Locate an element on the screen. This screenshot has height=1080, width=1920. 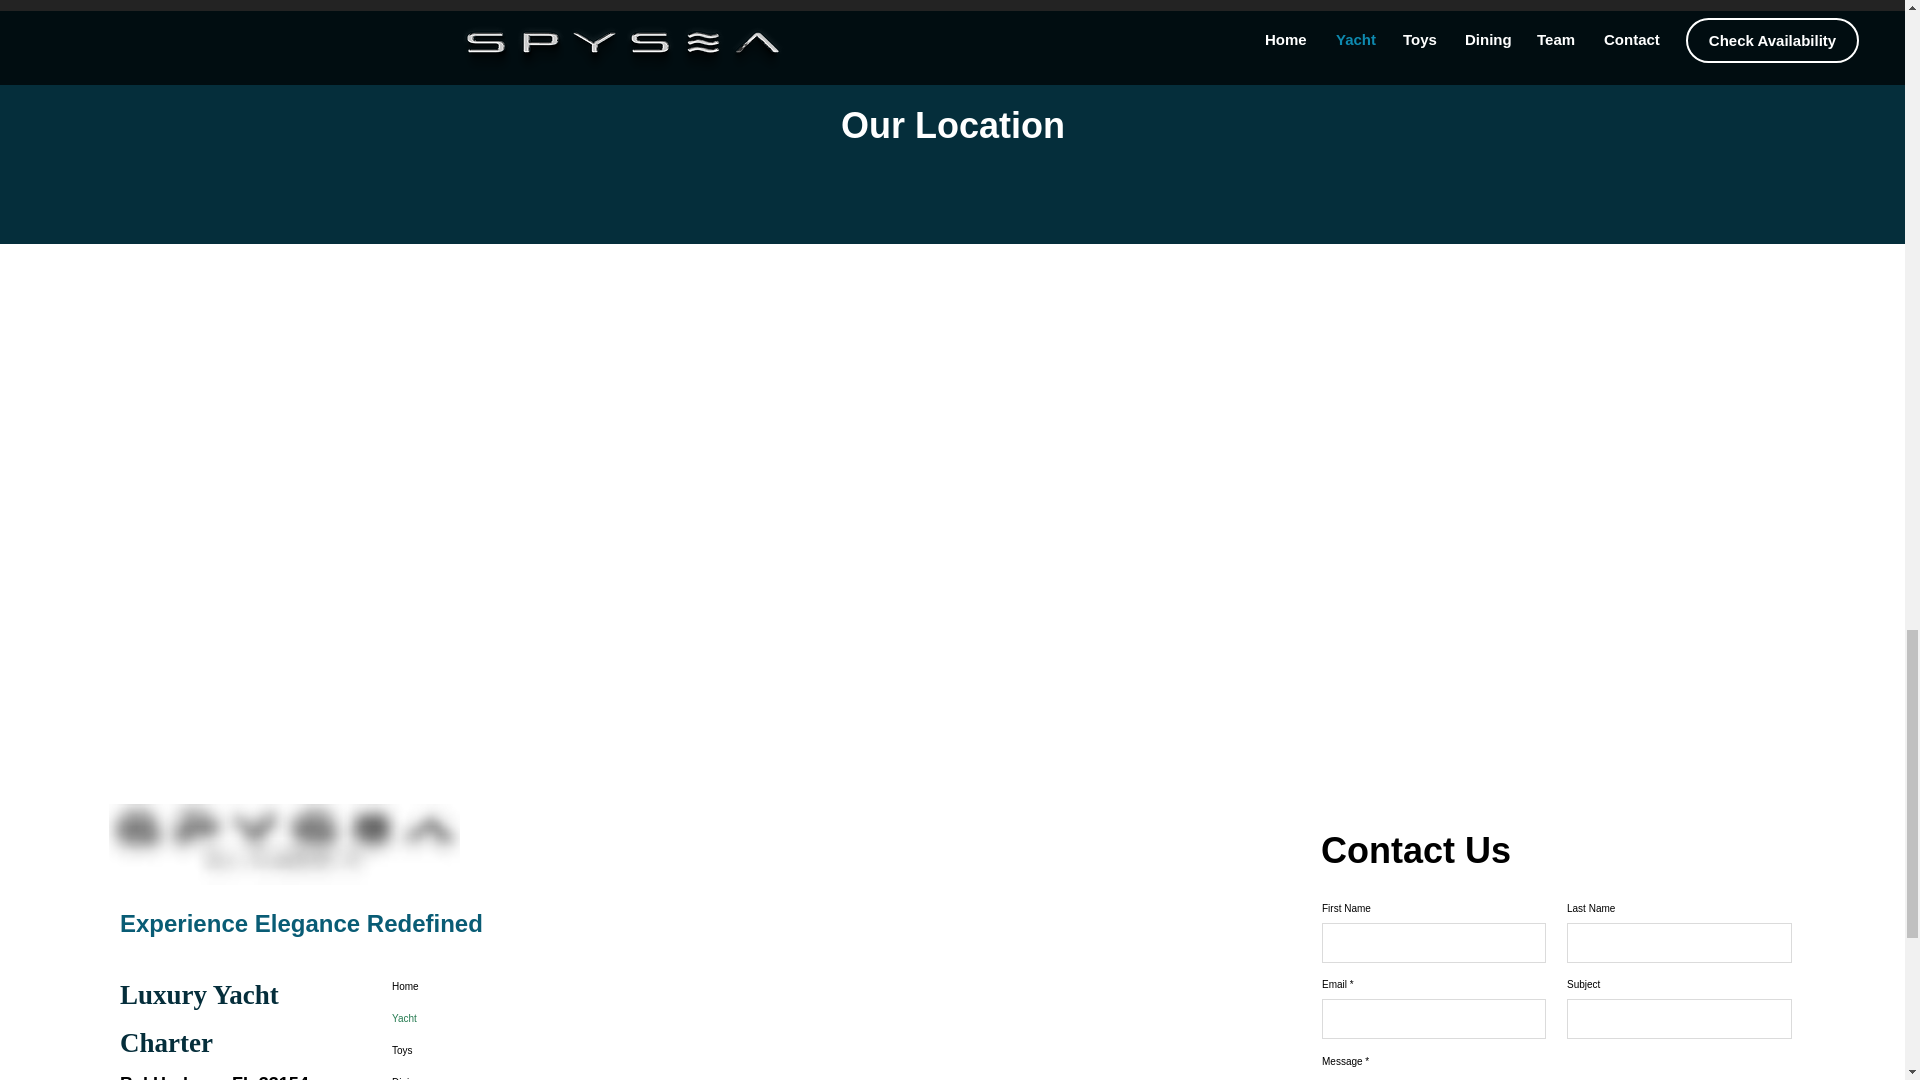
Toys is located at coordinates (482, 1050).